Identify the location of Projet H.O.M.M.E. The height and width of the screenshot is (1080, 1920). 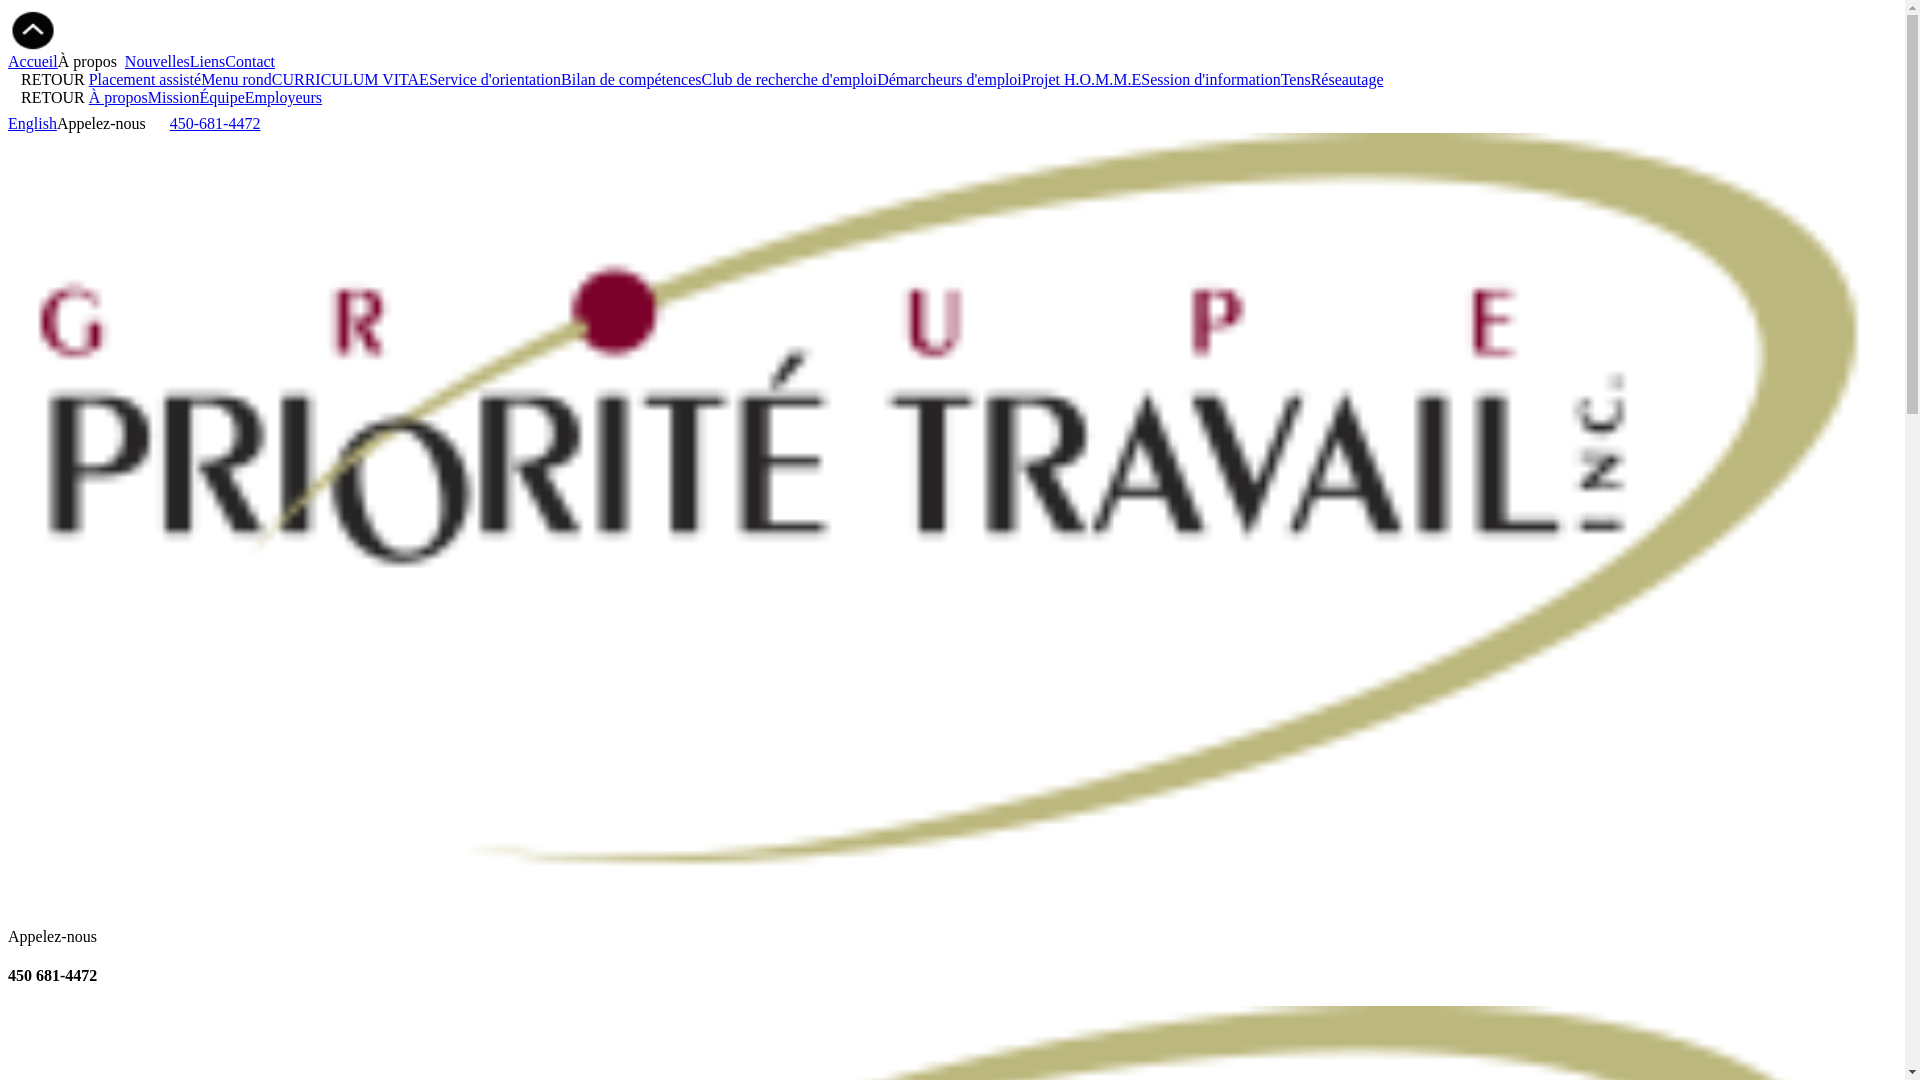
(1082, 80).